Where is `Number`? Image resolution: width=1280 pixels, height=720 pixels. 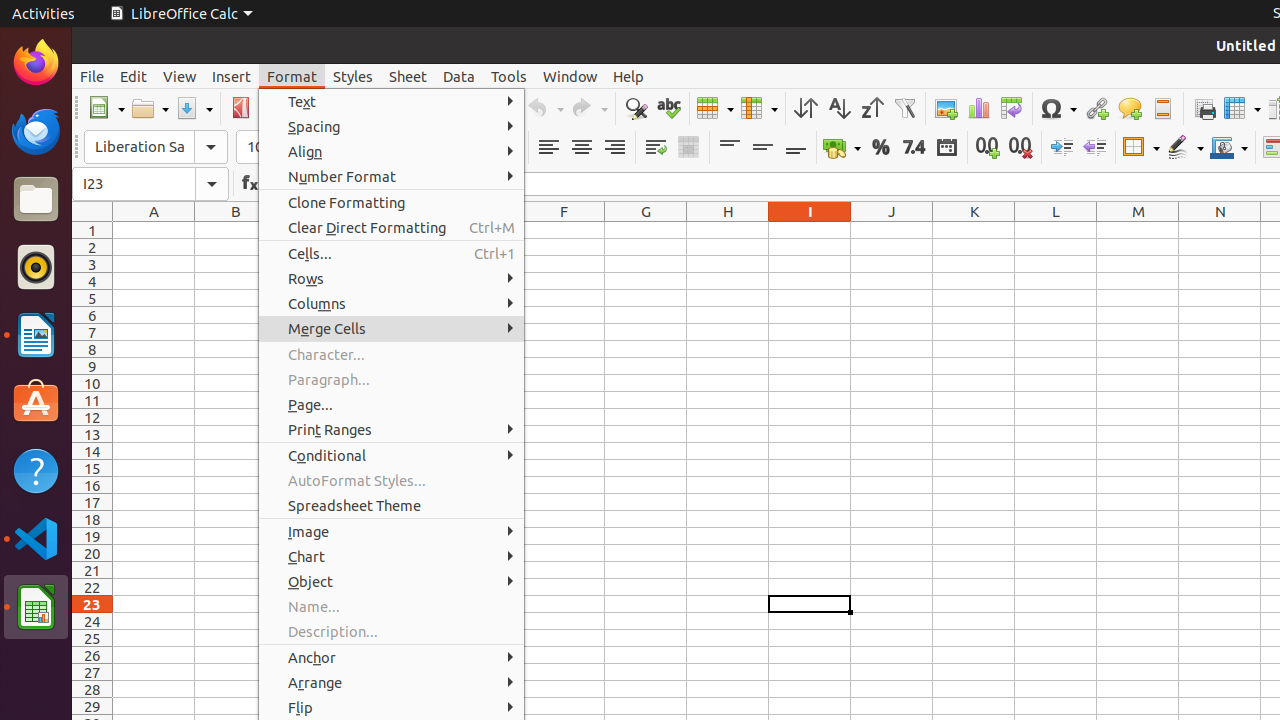
Number is located at coordinates (914, 148).